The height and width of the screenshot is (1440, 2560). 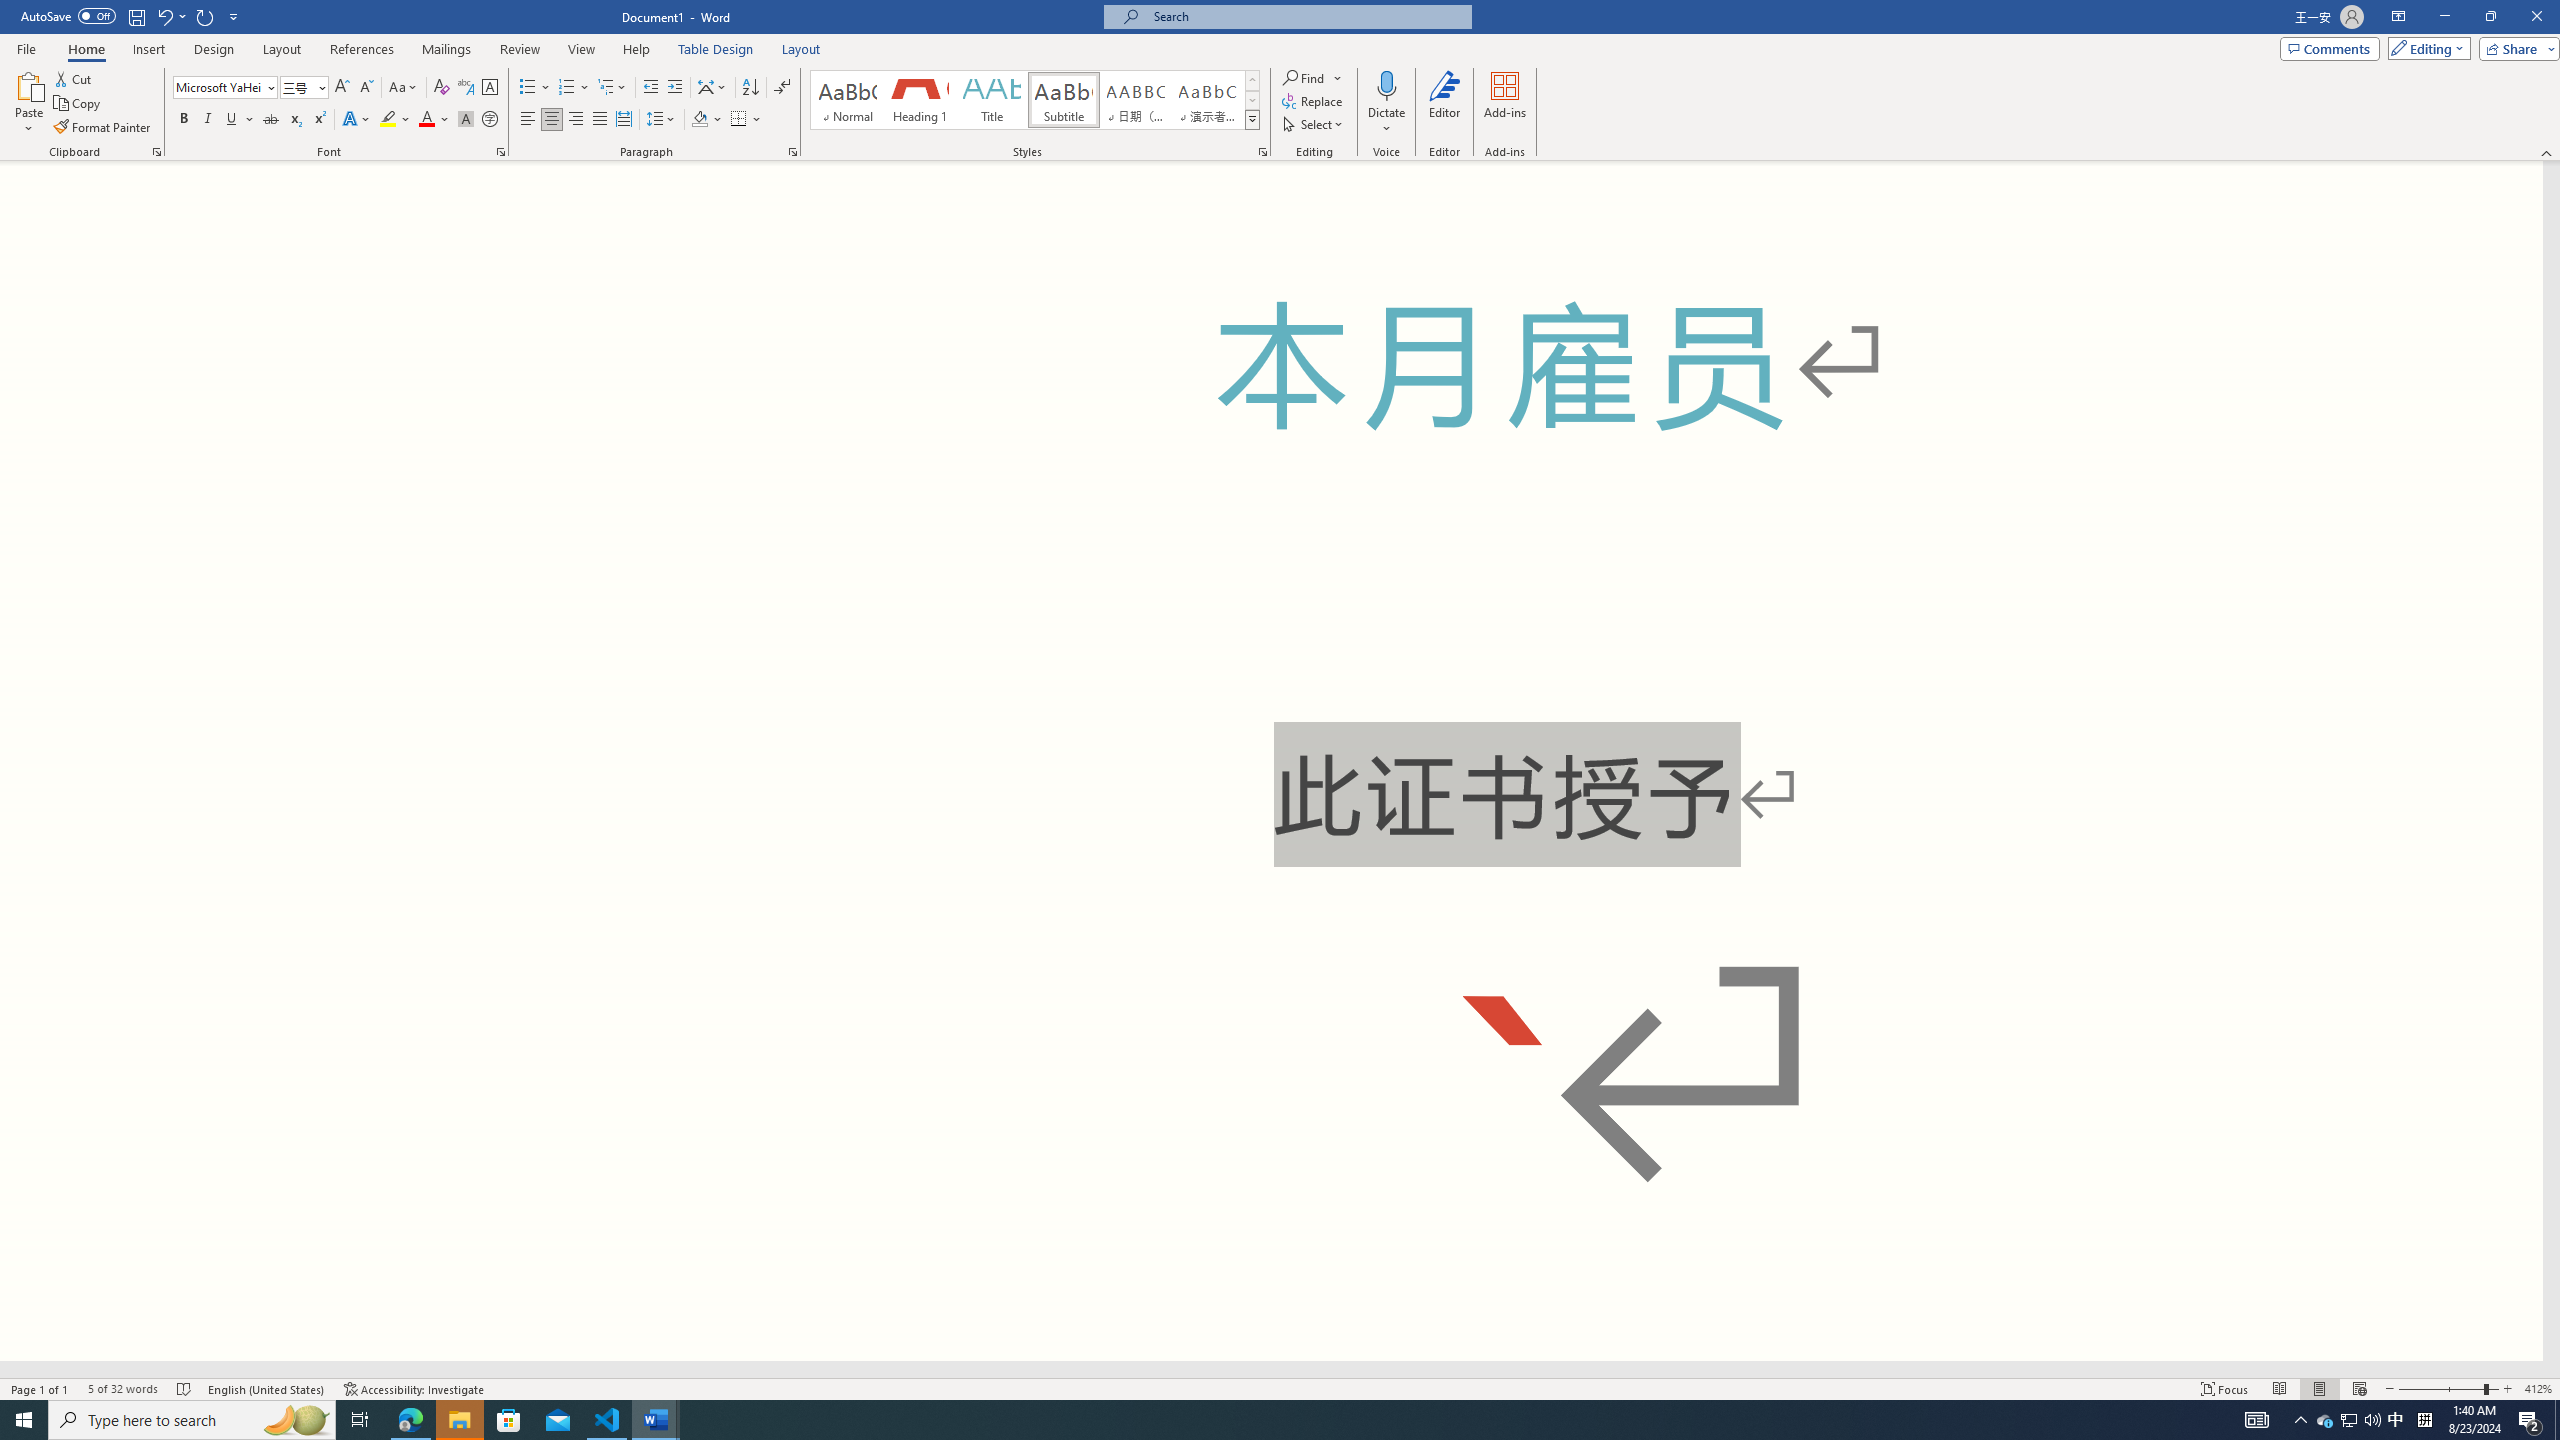 I want to click on Show/Hide Editing Marks, so click(x=782, y=88).